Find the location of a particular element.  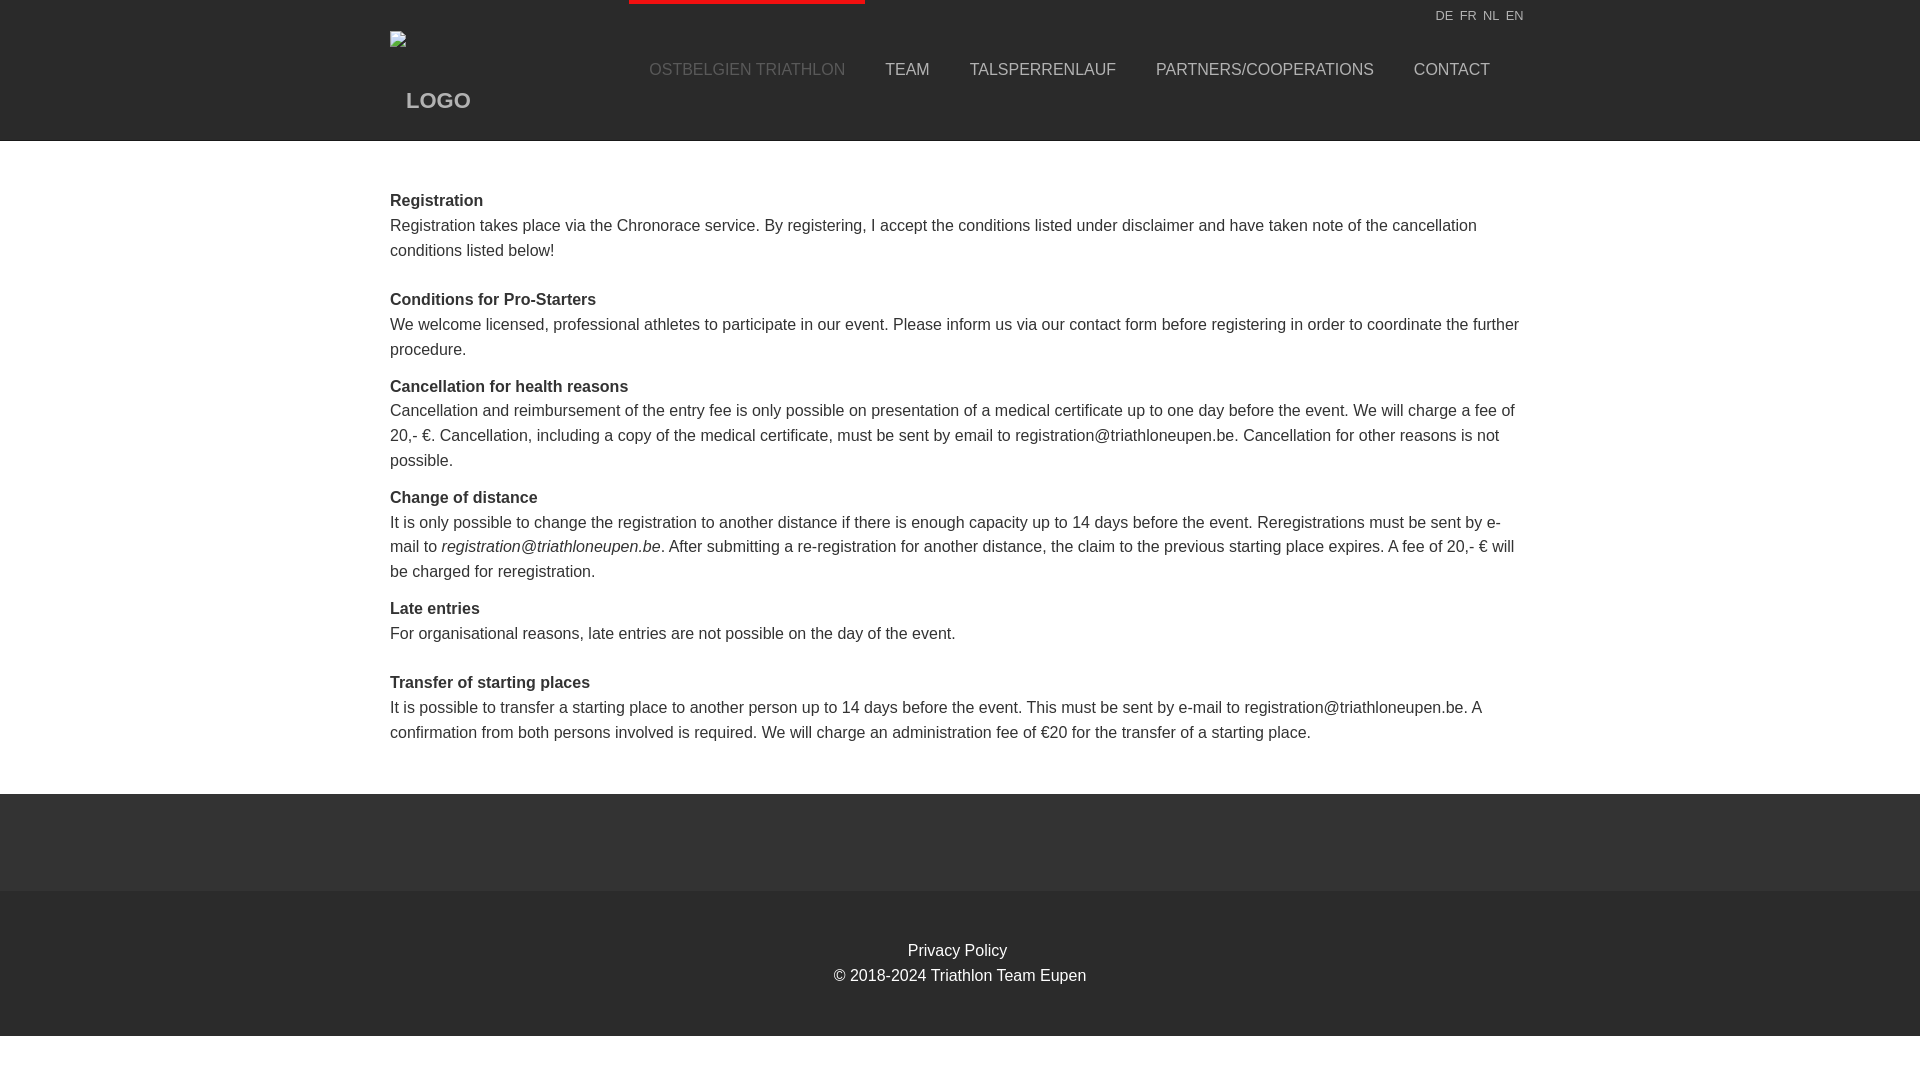

NL is located at coordinates (1490, 14).